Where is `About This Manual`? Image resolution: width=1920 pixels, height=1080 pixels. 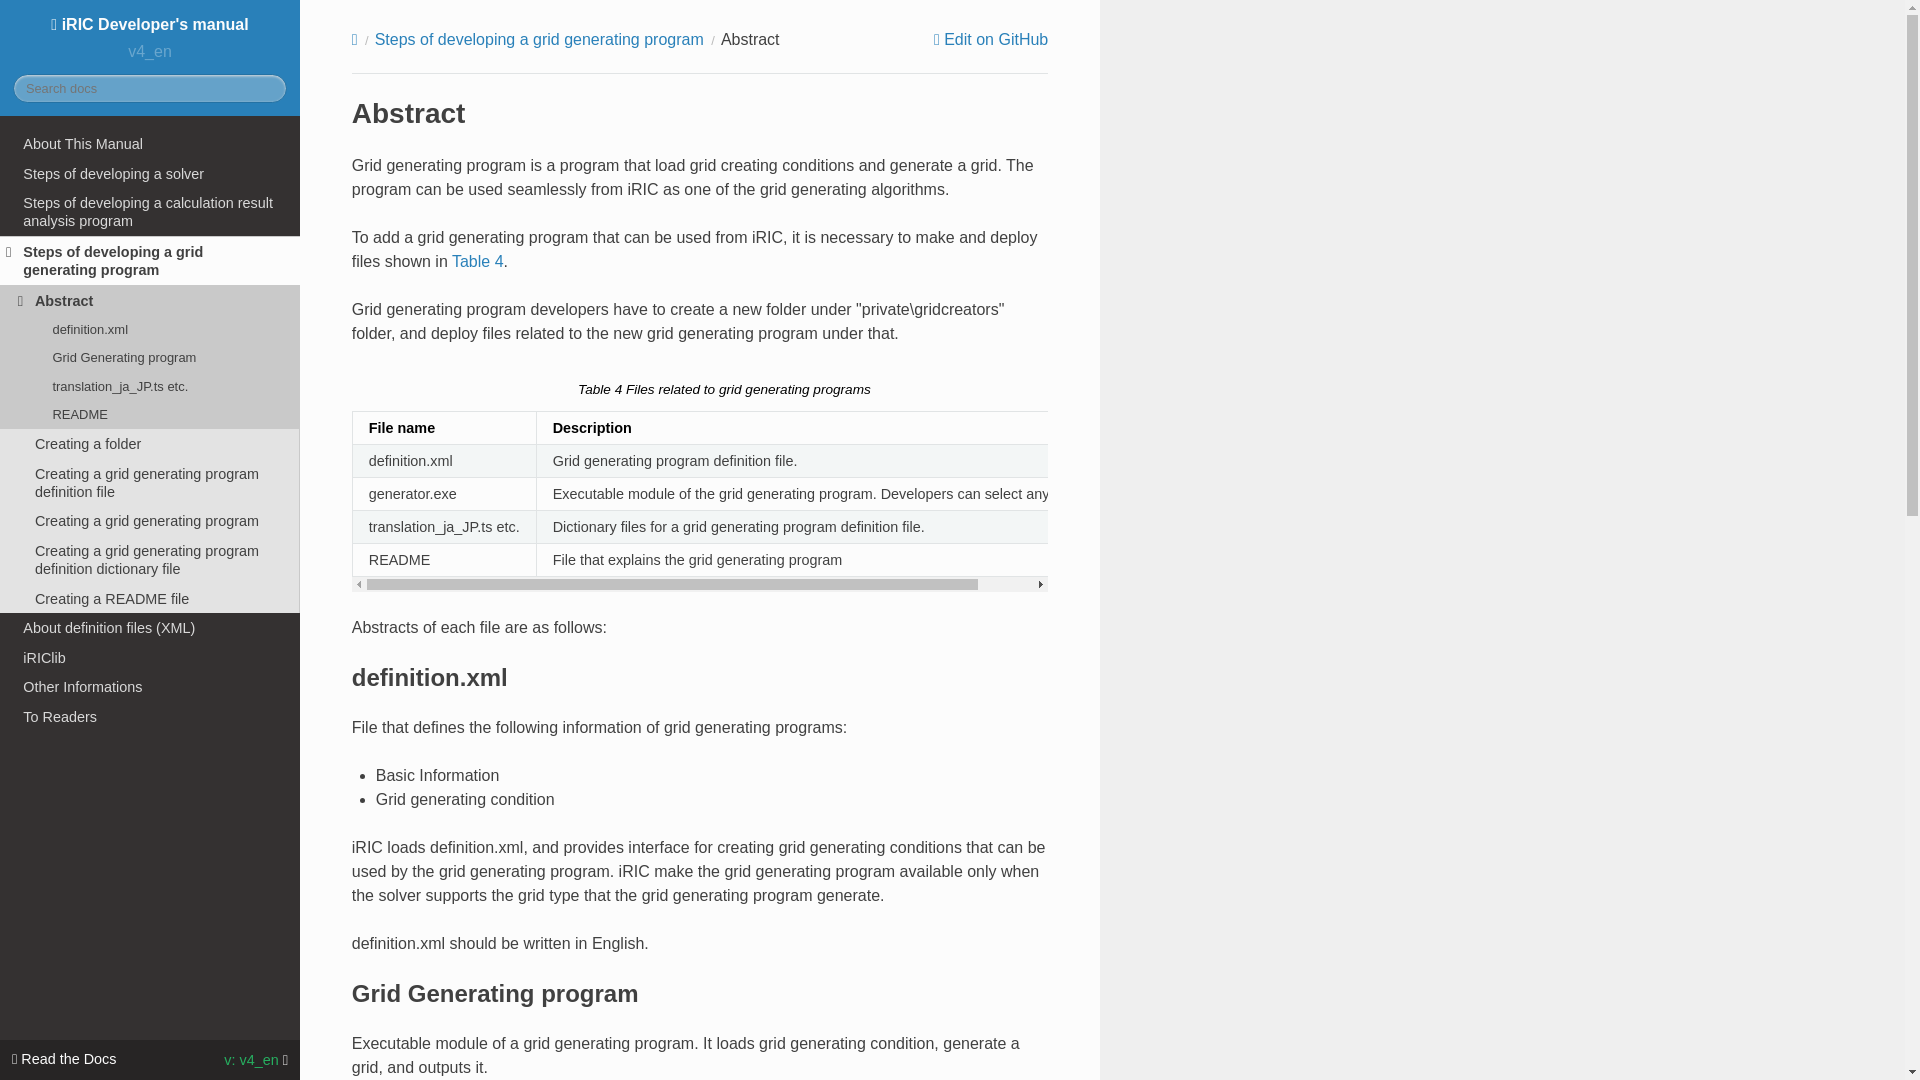
About This Manual is located at coordinates (150, 143).